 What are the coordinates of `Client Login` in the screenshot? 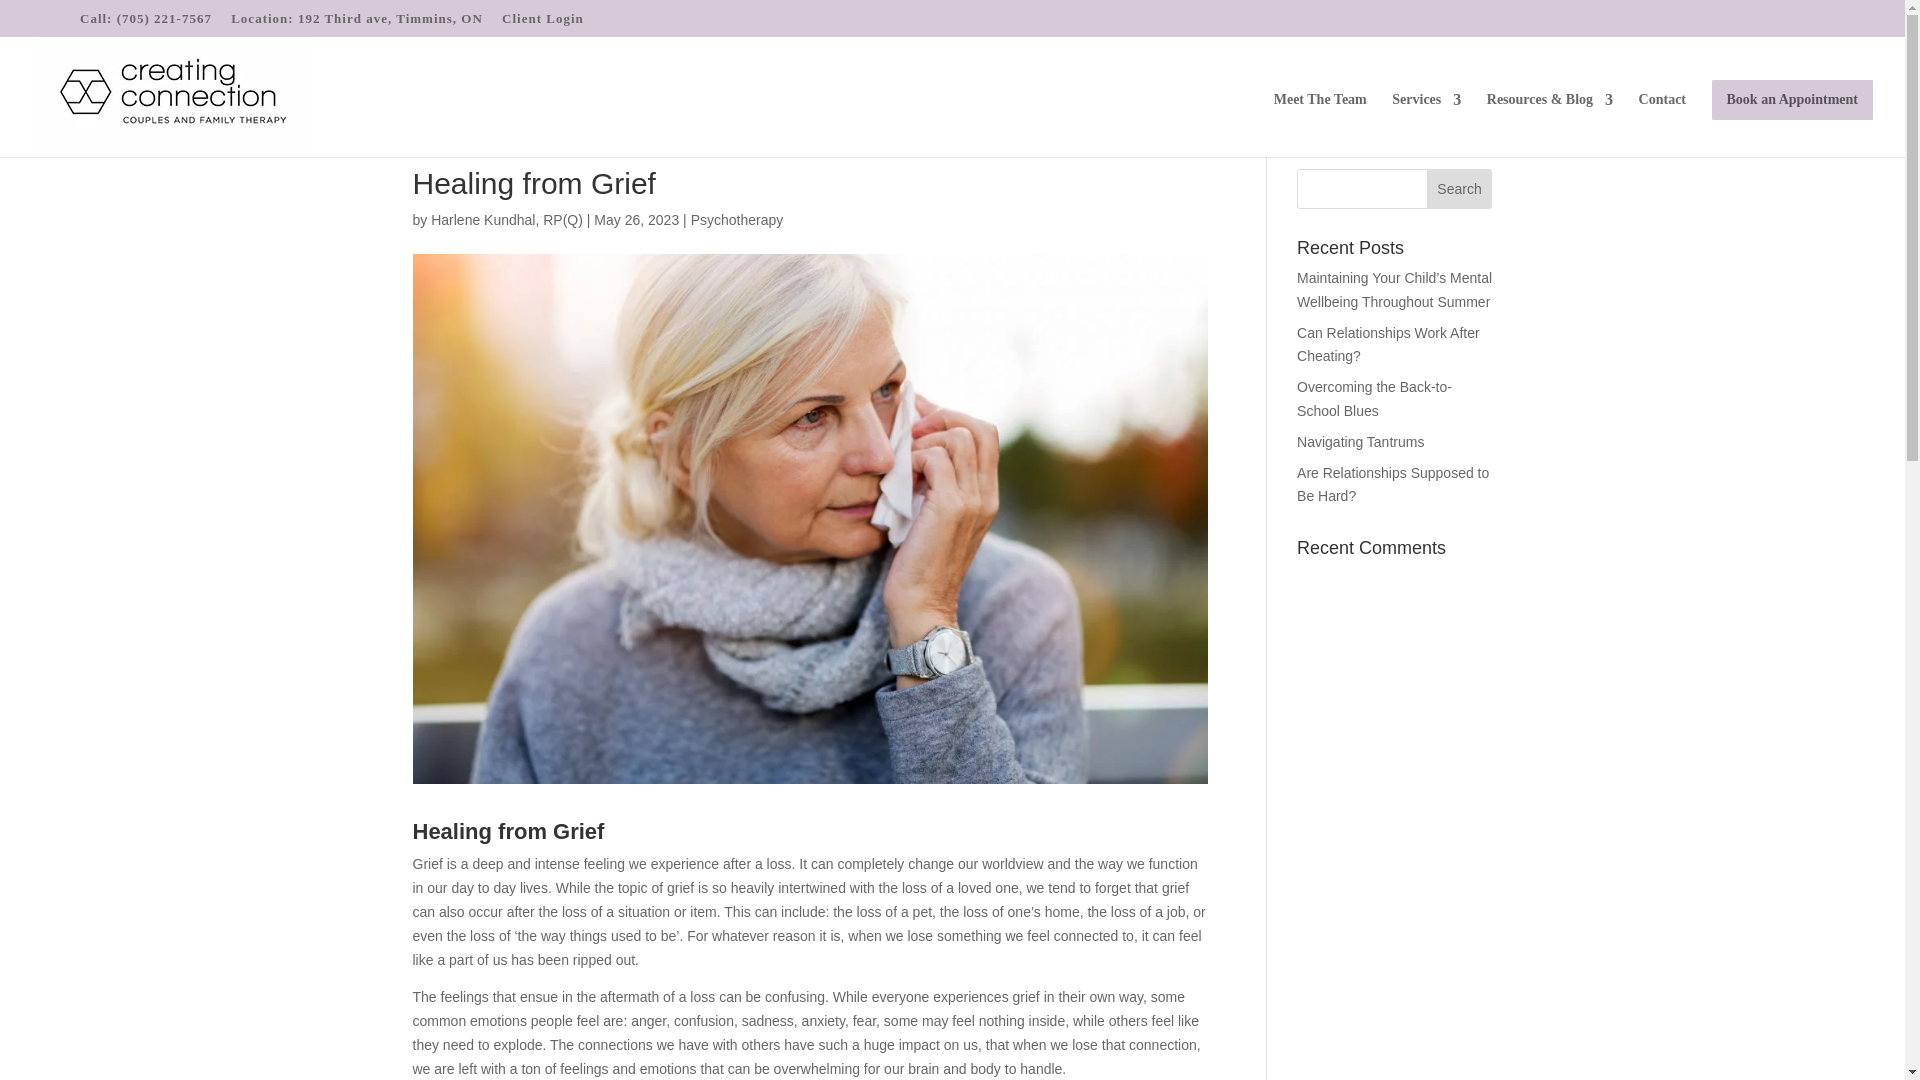 It's located at (542, 22).